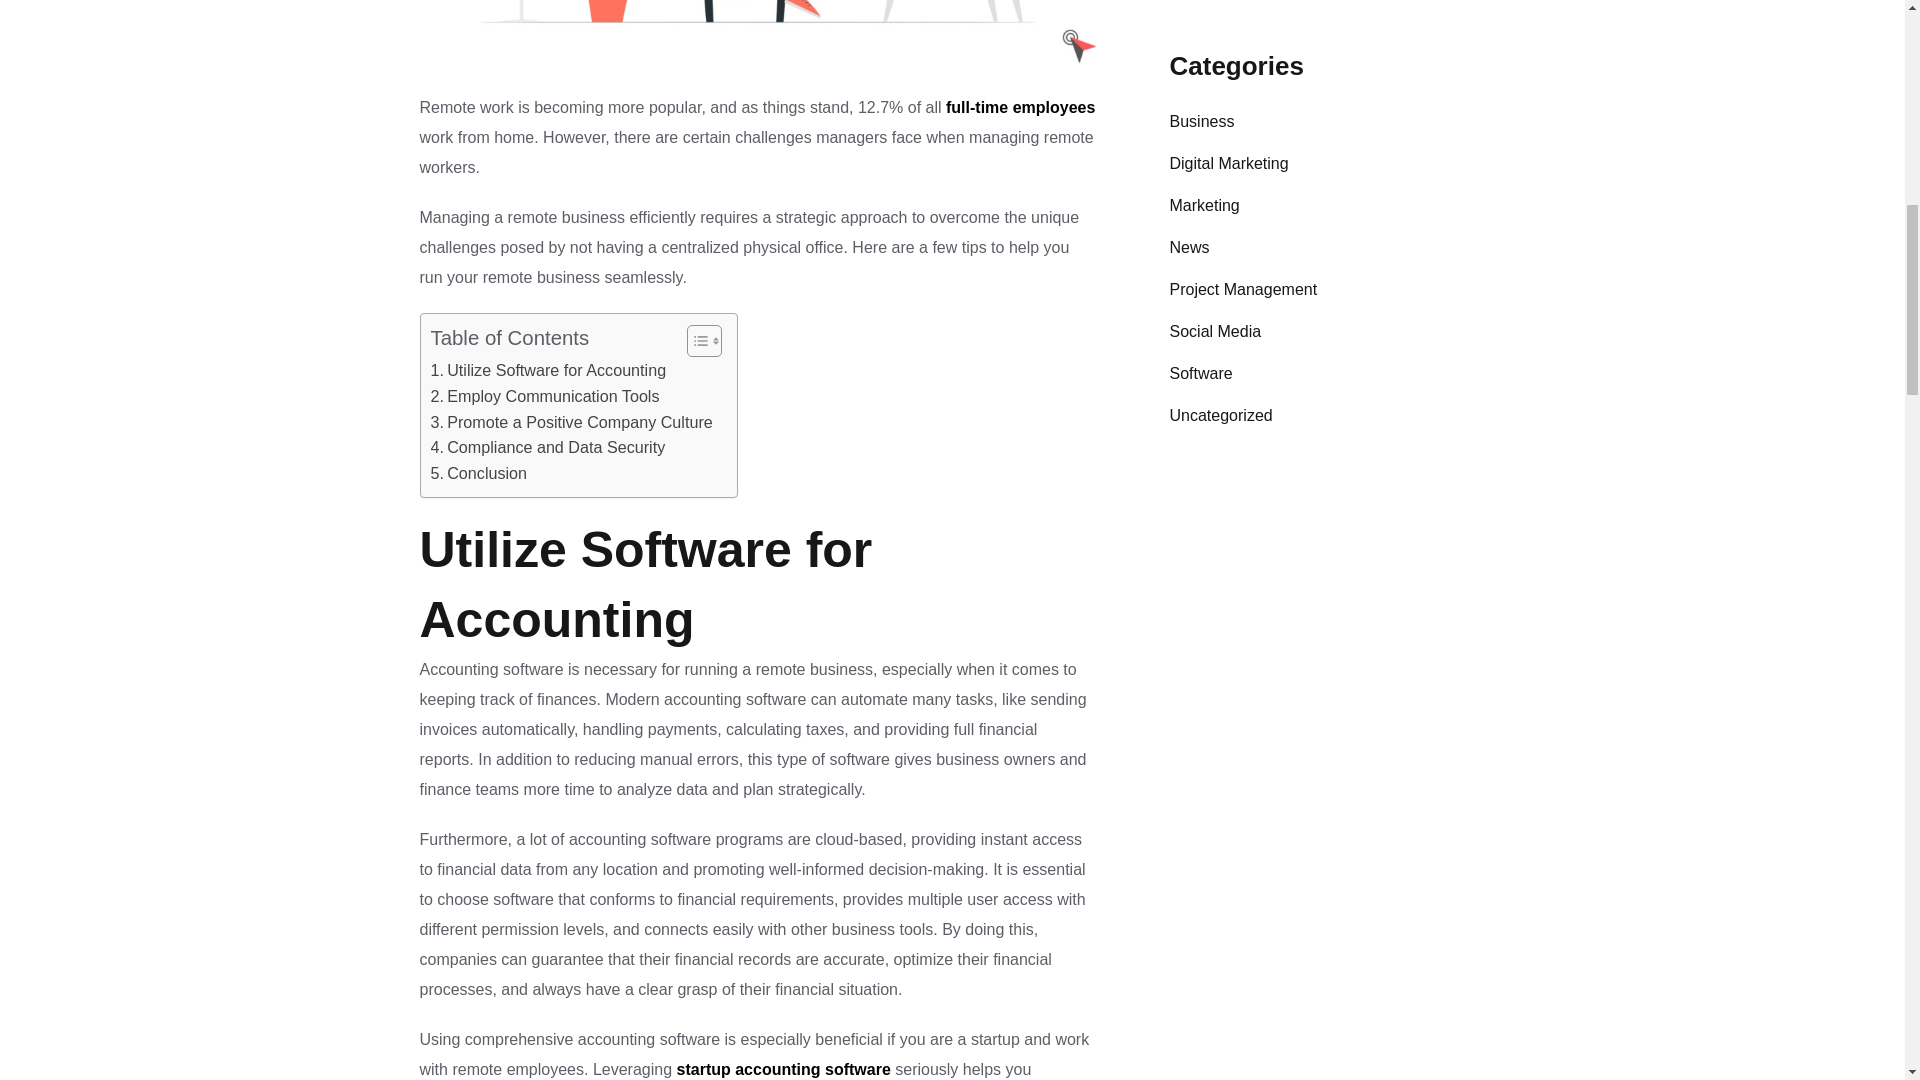 The width and height of the screenshot is (1920, 1080). I want to click on Digital Marketing, so click(1228, 164).